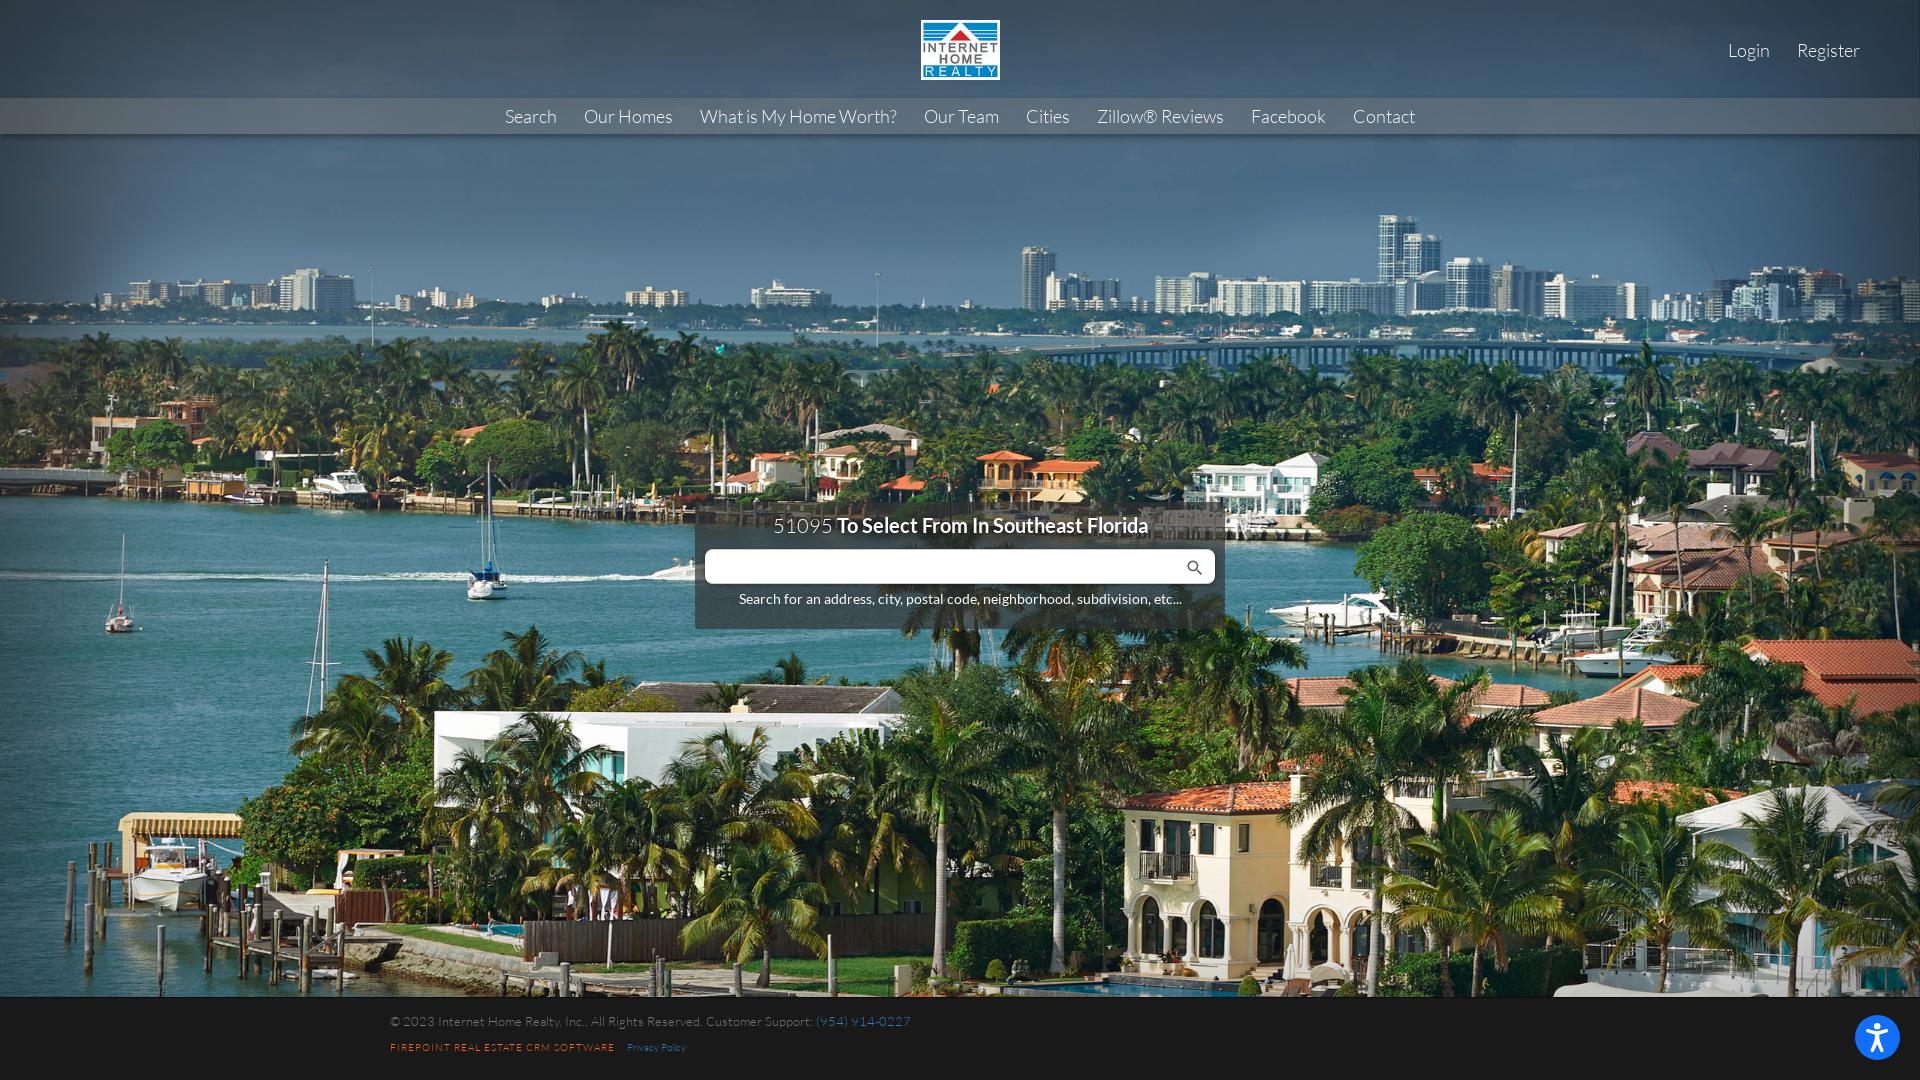 The width and height of the screenshot is (1920, 1080). I want to click on Search, so click(531, 116).